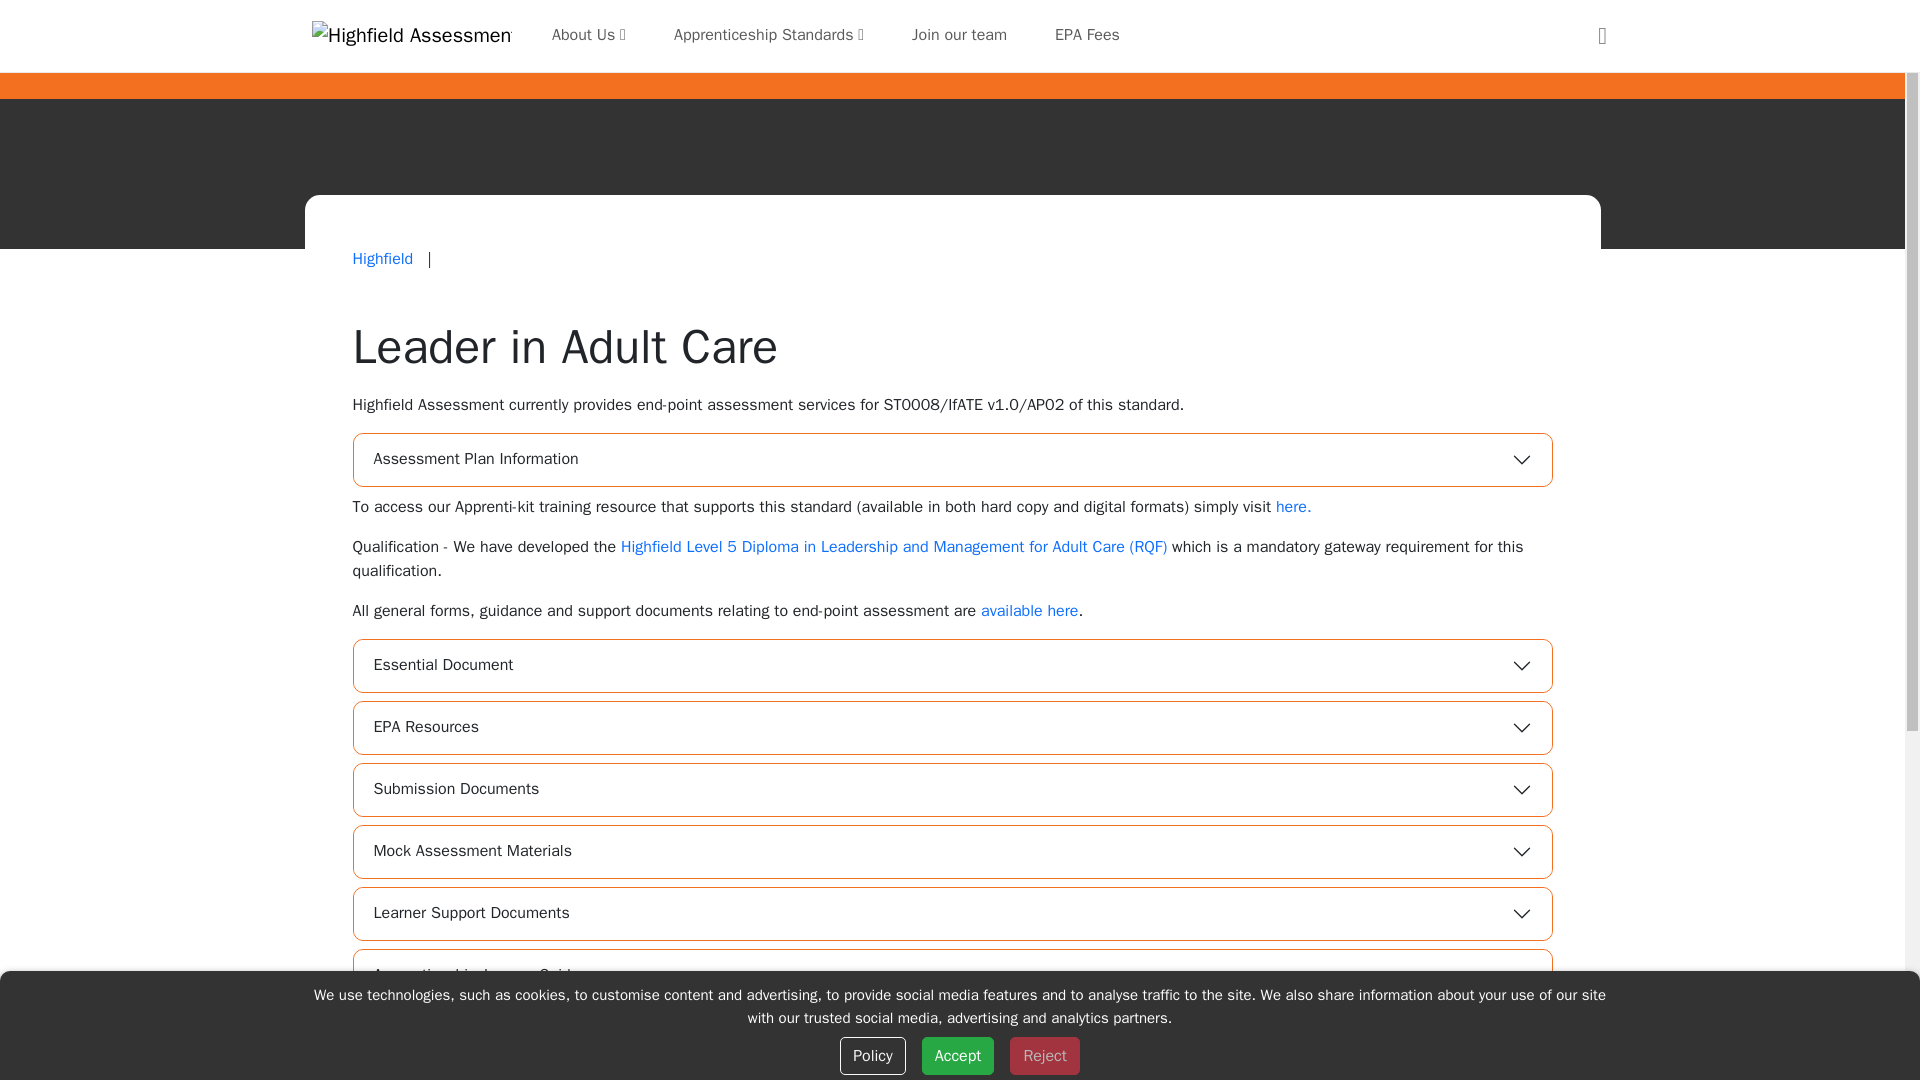 This screenshot has height=1080, width=1920. I want to click on here., so click(1294, 506).